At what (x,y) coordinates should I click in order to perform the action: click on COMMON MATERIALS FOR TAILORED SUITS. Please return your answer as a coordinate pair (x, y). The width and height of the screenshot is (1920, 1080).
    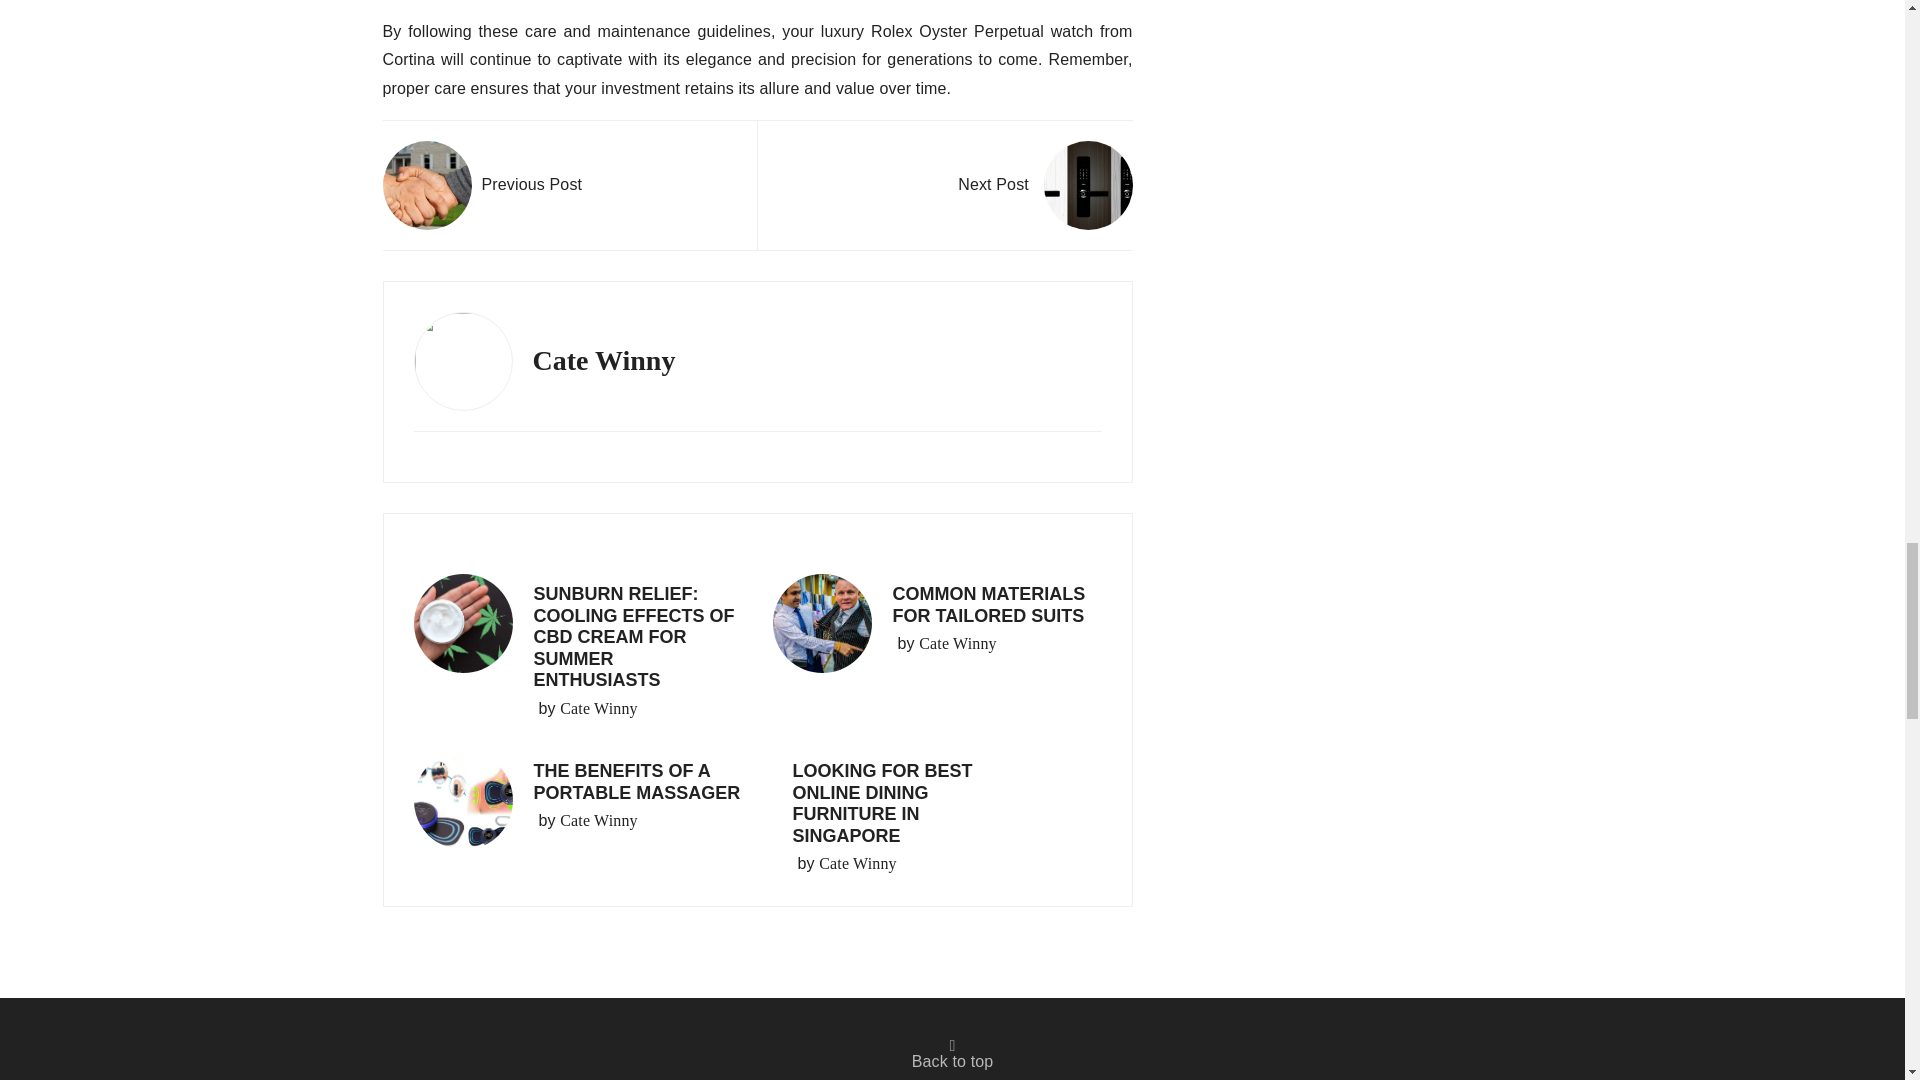
    Looking at the image, I should click on (988, 605).